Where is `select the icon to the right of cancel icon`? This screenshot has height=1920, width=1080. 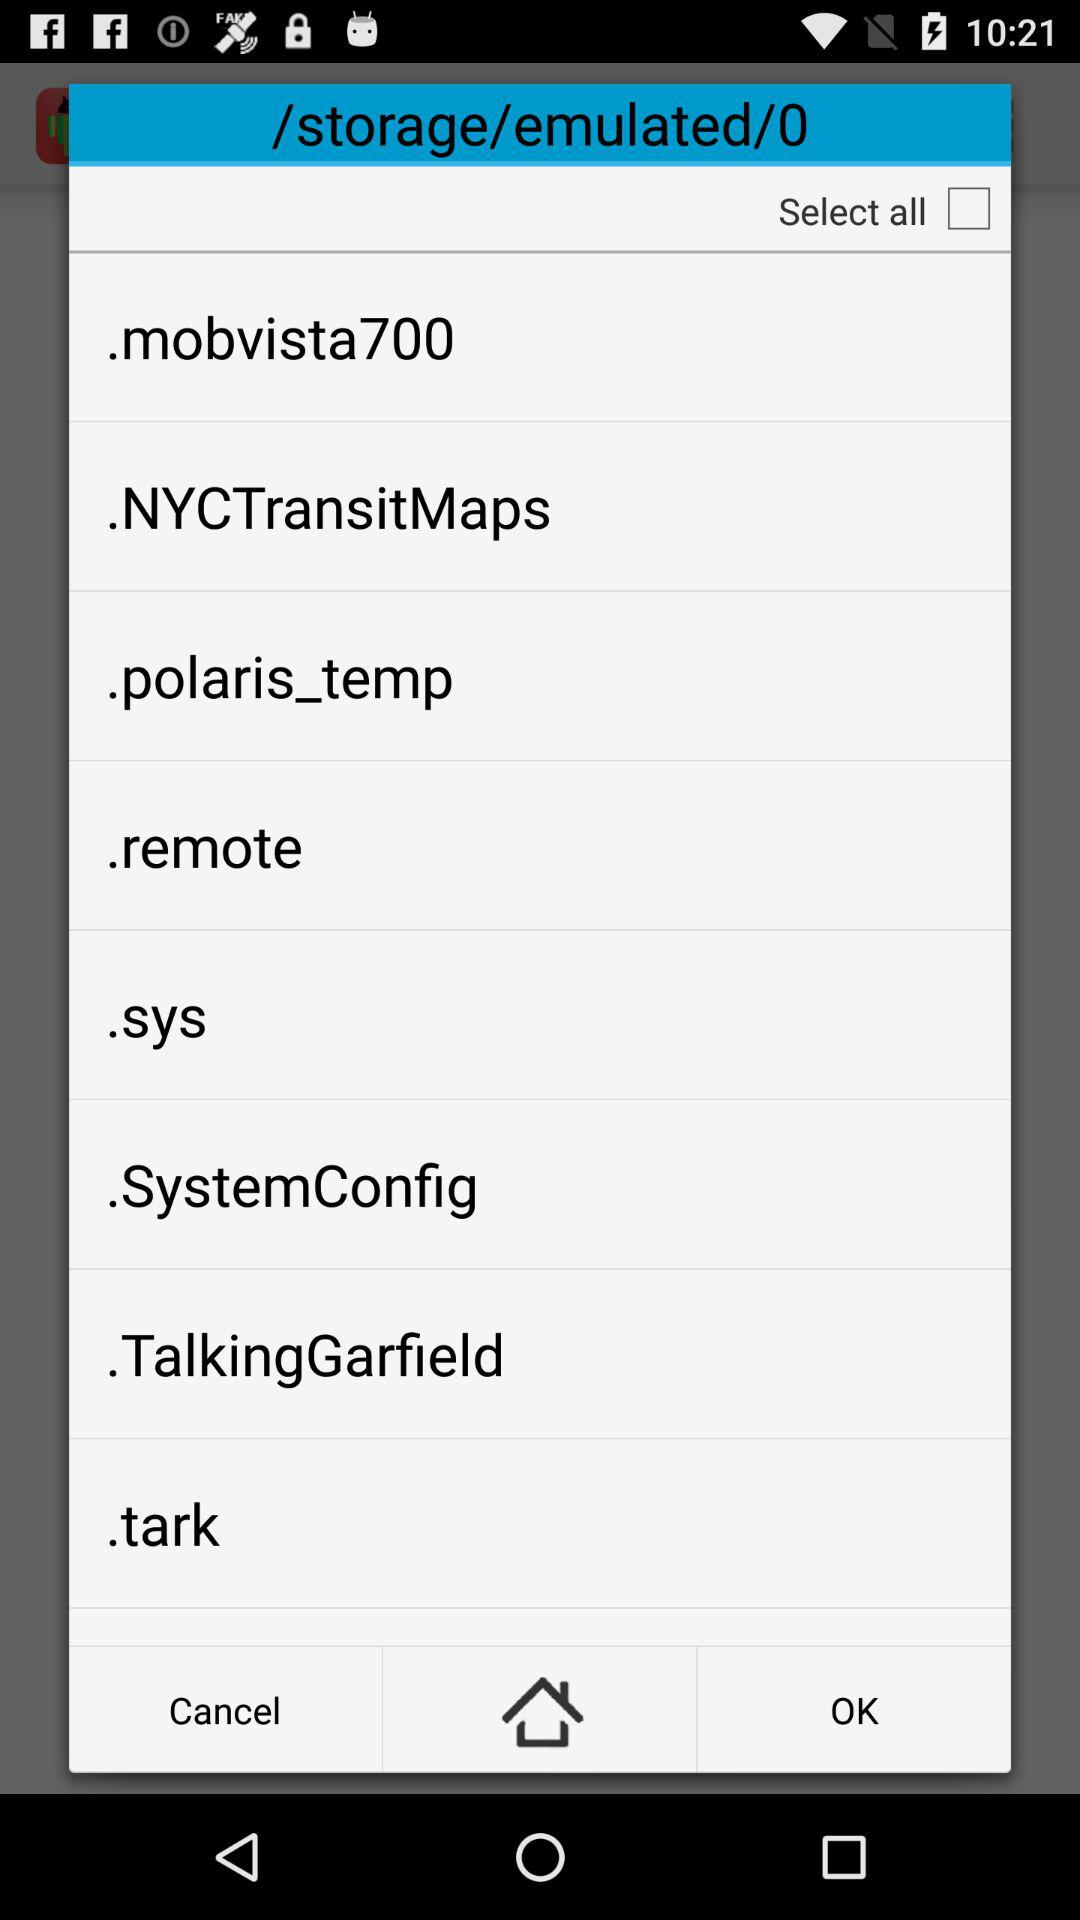
select the icon to the right of cancel icon is located at coordinates (540, 1710).